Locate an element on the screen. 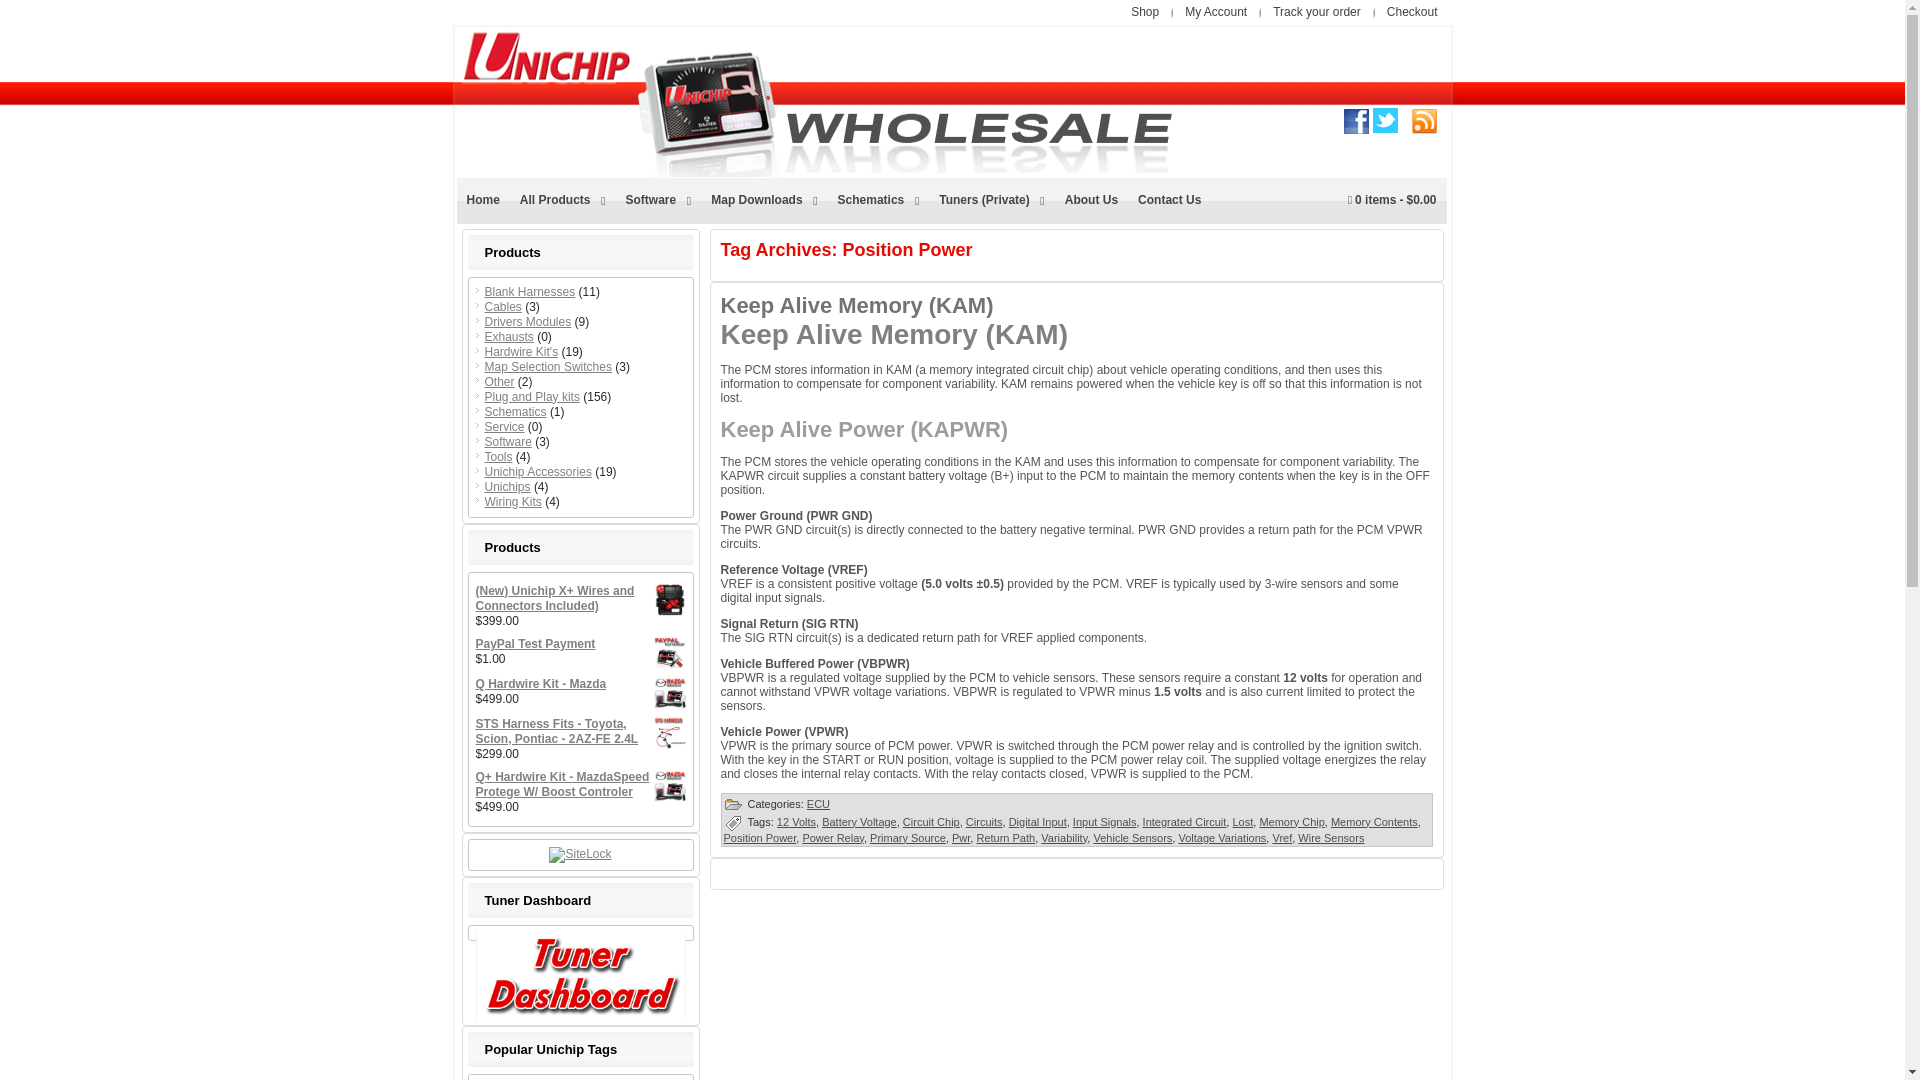 The height and width of the screenshot is (1080, 1920). Memory Contents Tag is located at coordinates (1374, 822).